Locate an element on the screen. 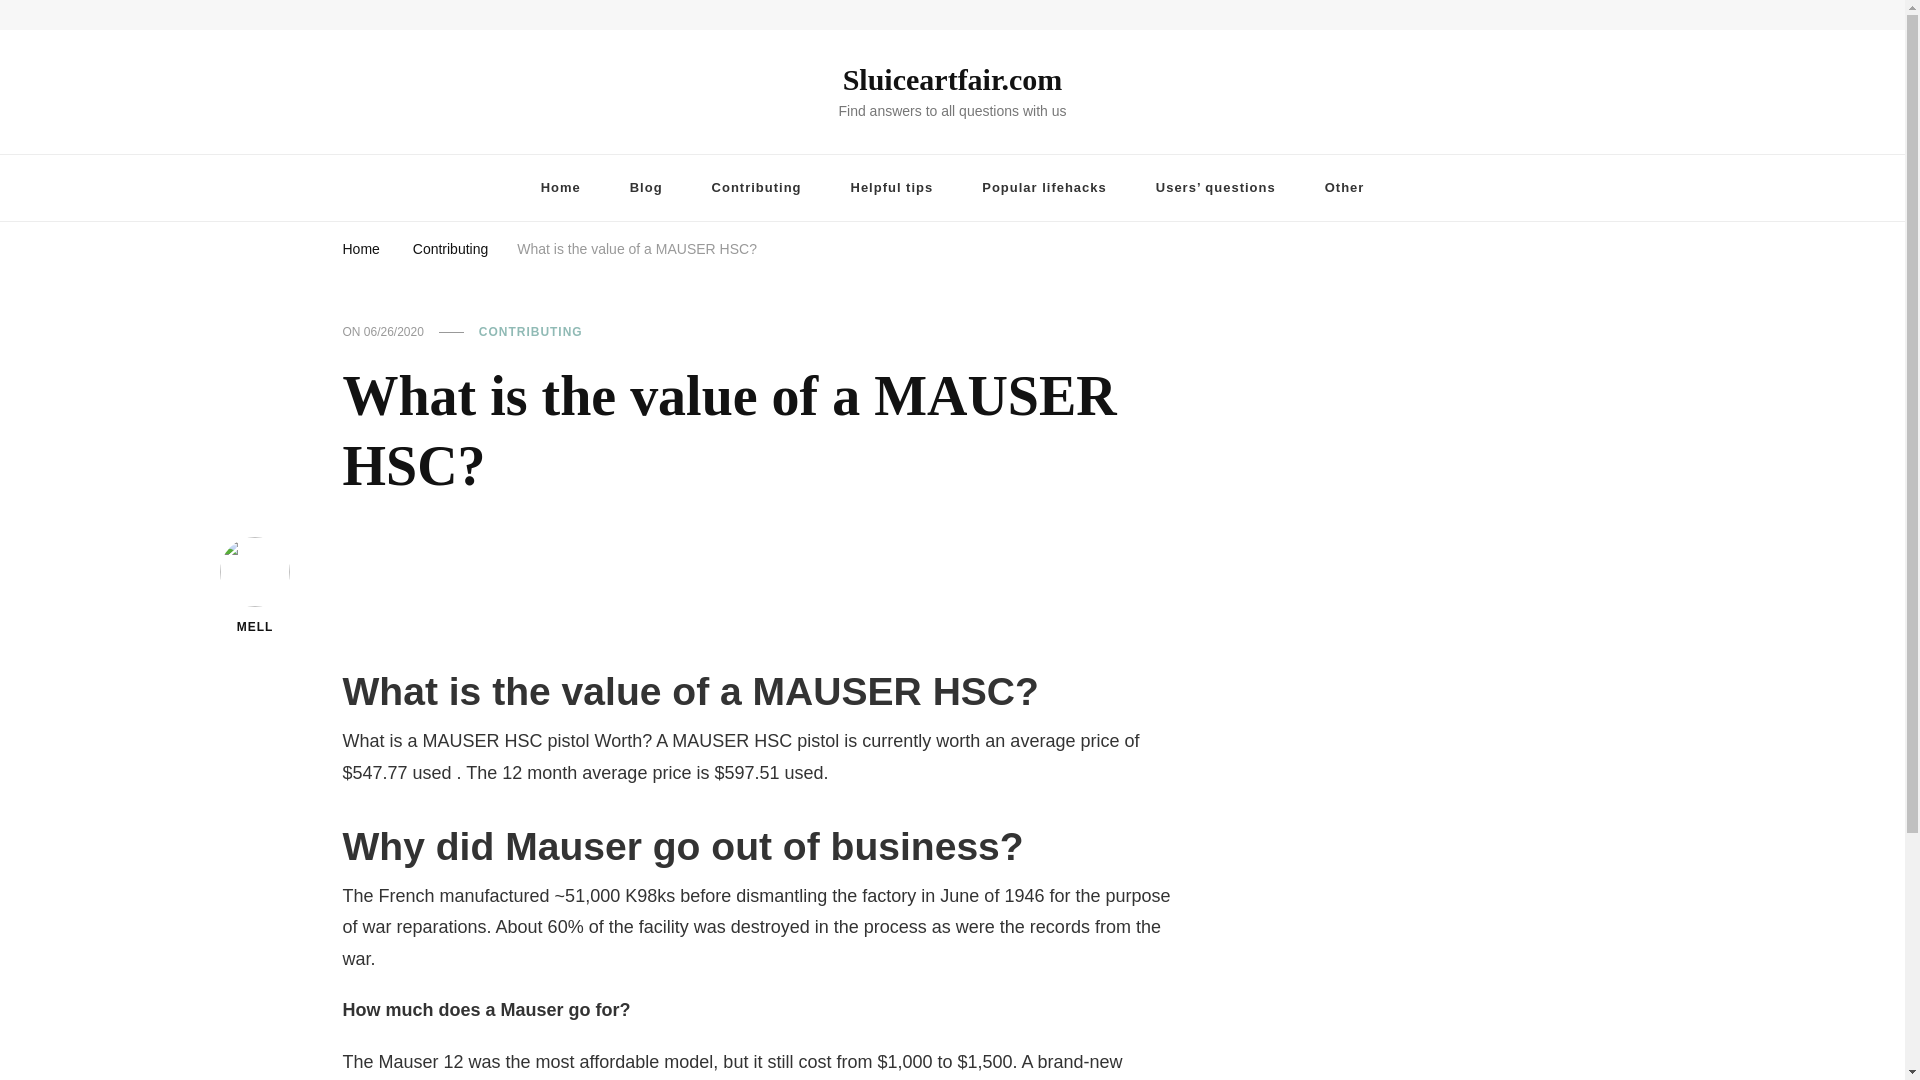 The image size is (1920, 1080). Home is located at coordinates (360, 247).